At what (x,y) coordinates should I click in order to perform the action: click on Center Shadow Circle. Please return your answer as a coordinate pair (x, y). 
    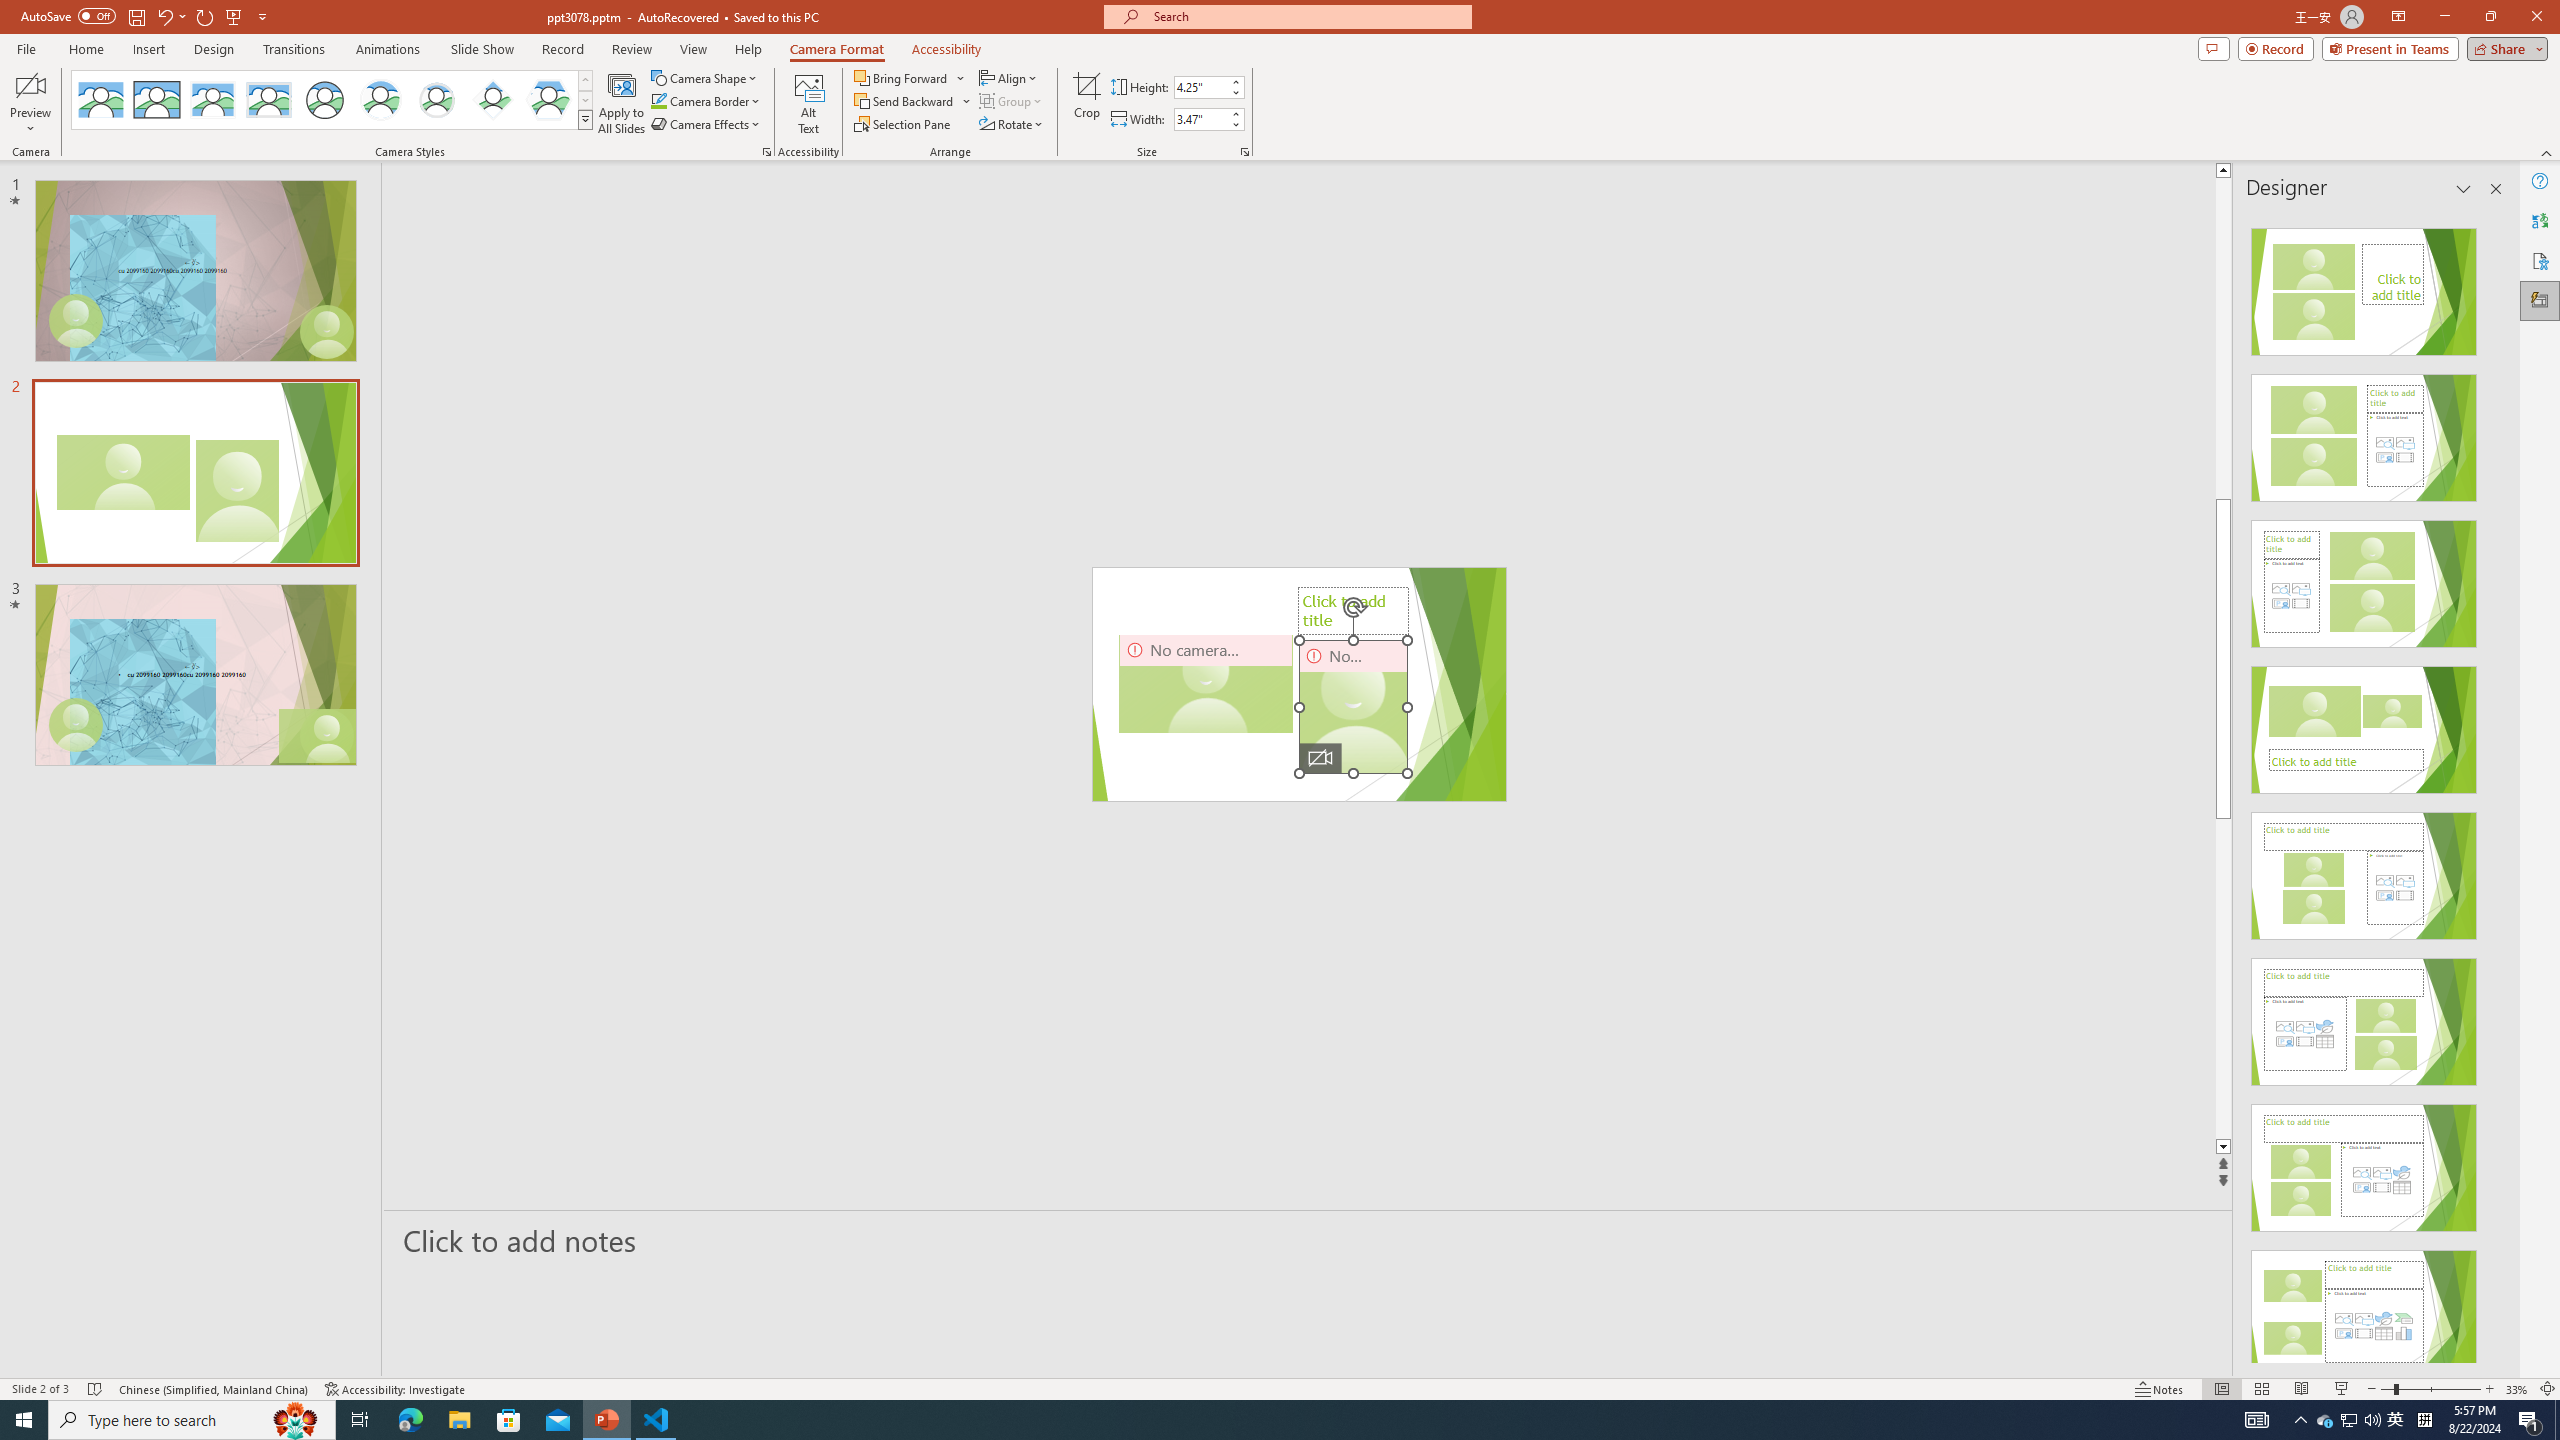
    Looking at the image, I should click on (381, 100).